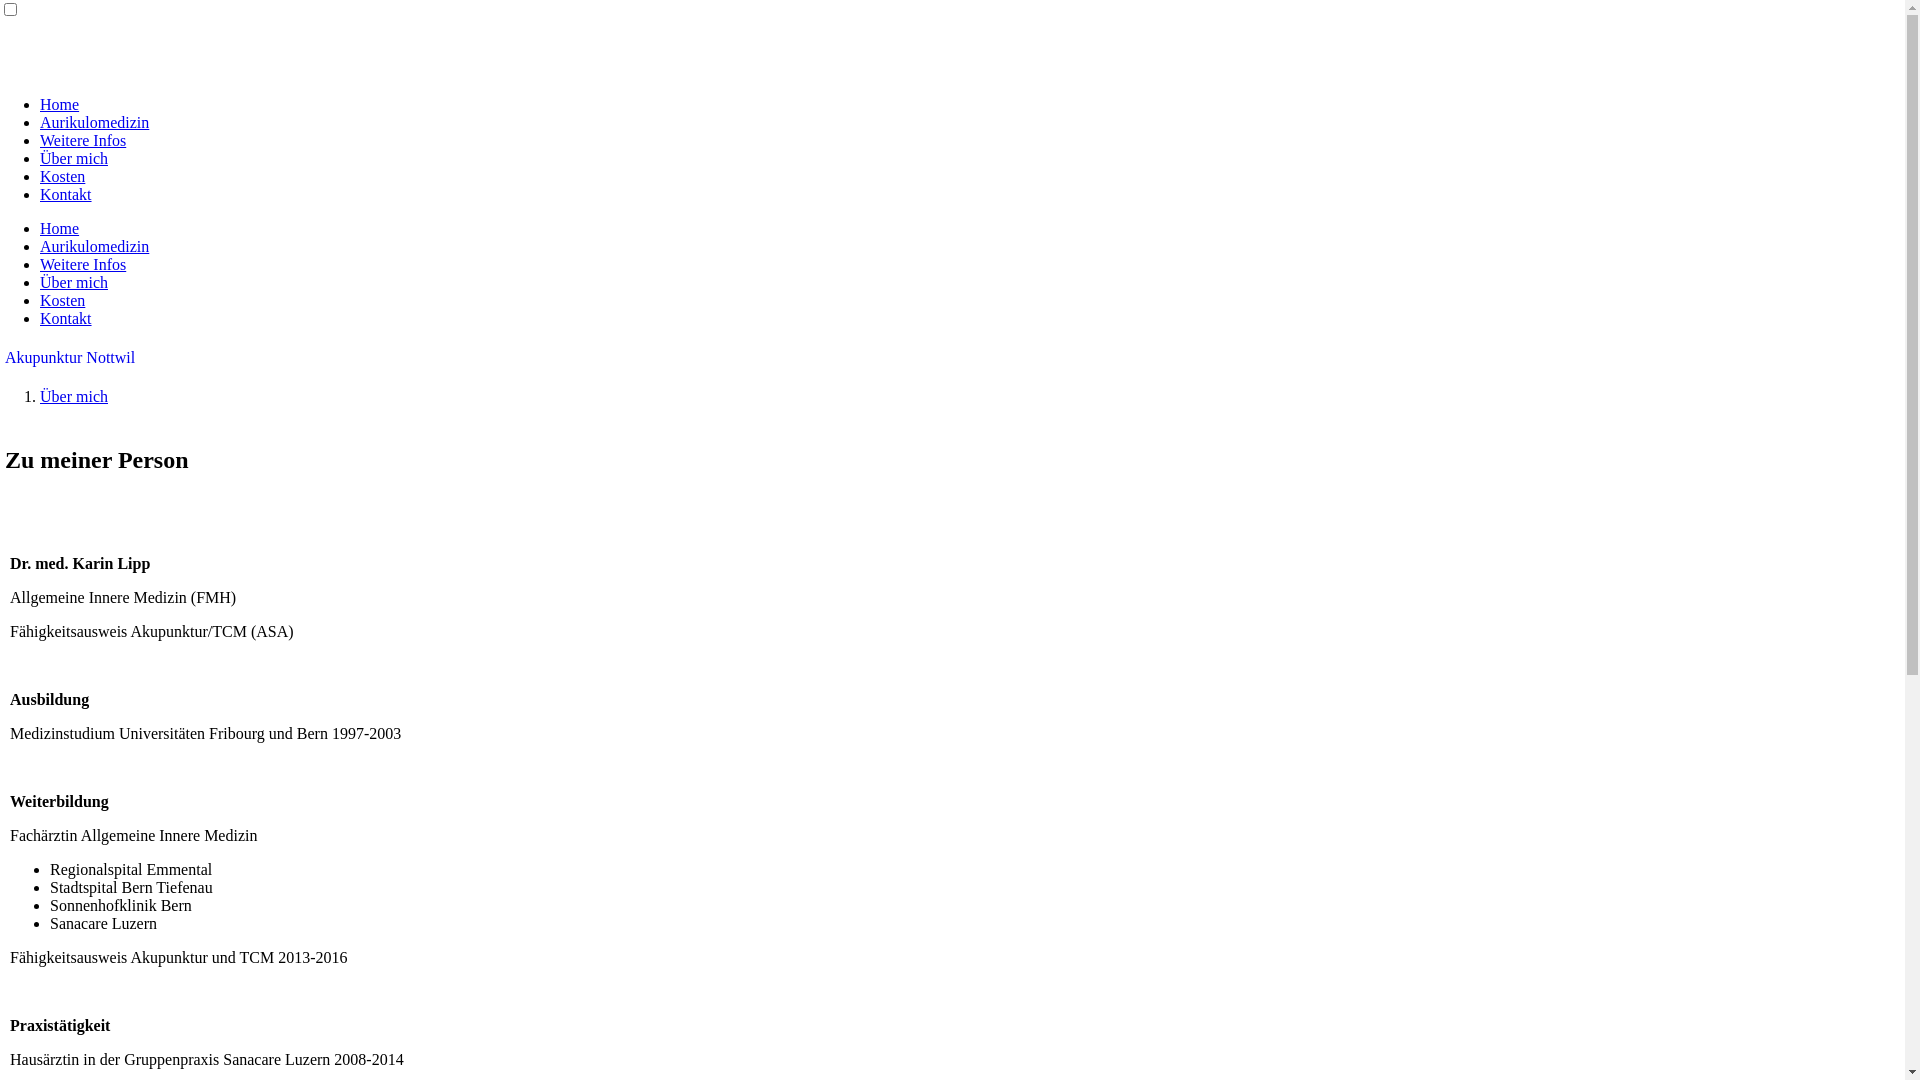  I want to click on Kosten, so click(62, 300).